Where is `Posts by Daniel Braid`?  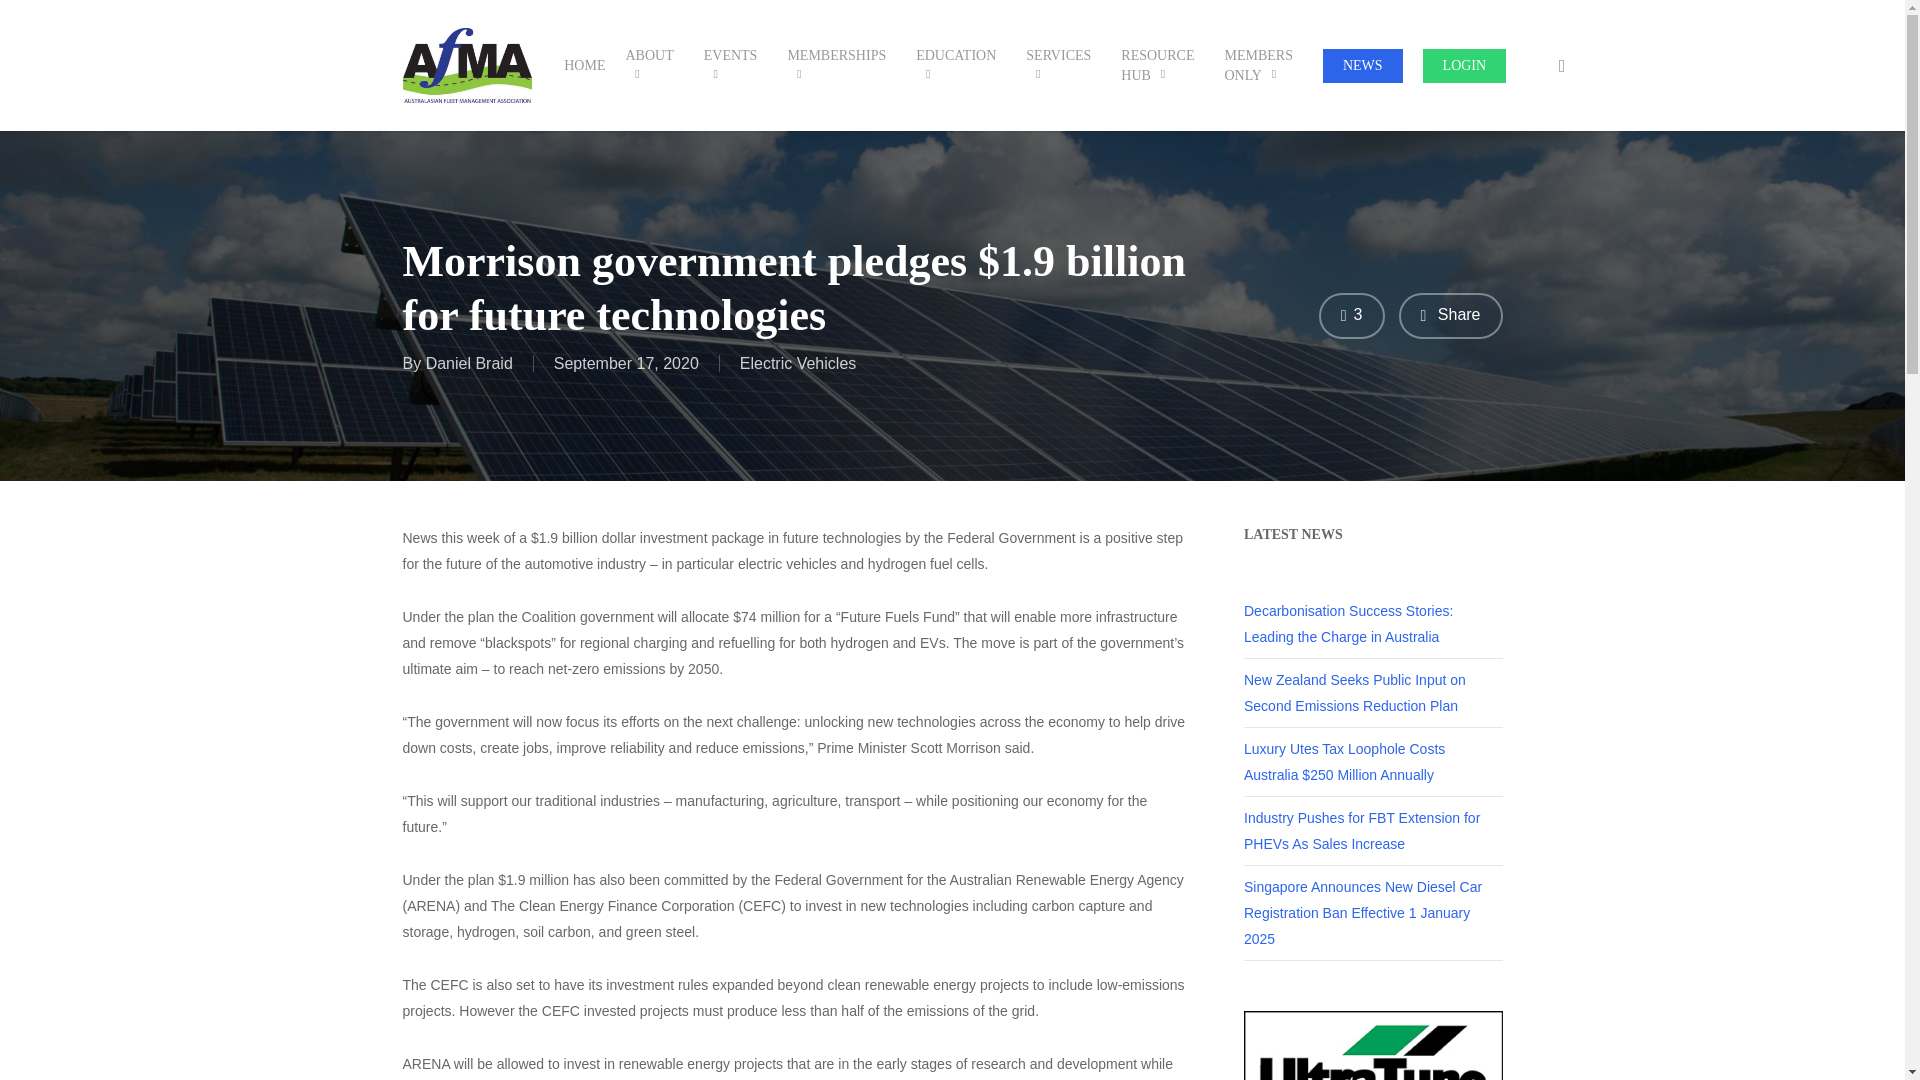 Posts by Daniel Braid is located at coordinates (469, 363).